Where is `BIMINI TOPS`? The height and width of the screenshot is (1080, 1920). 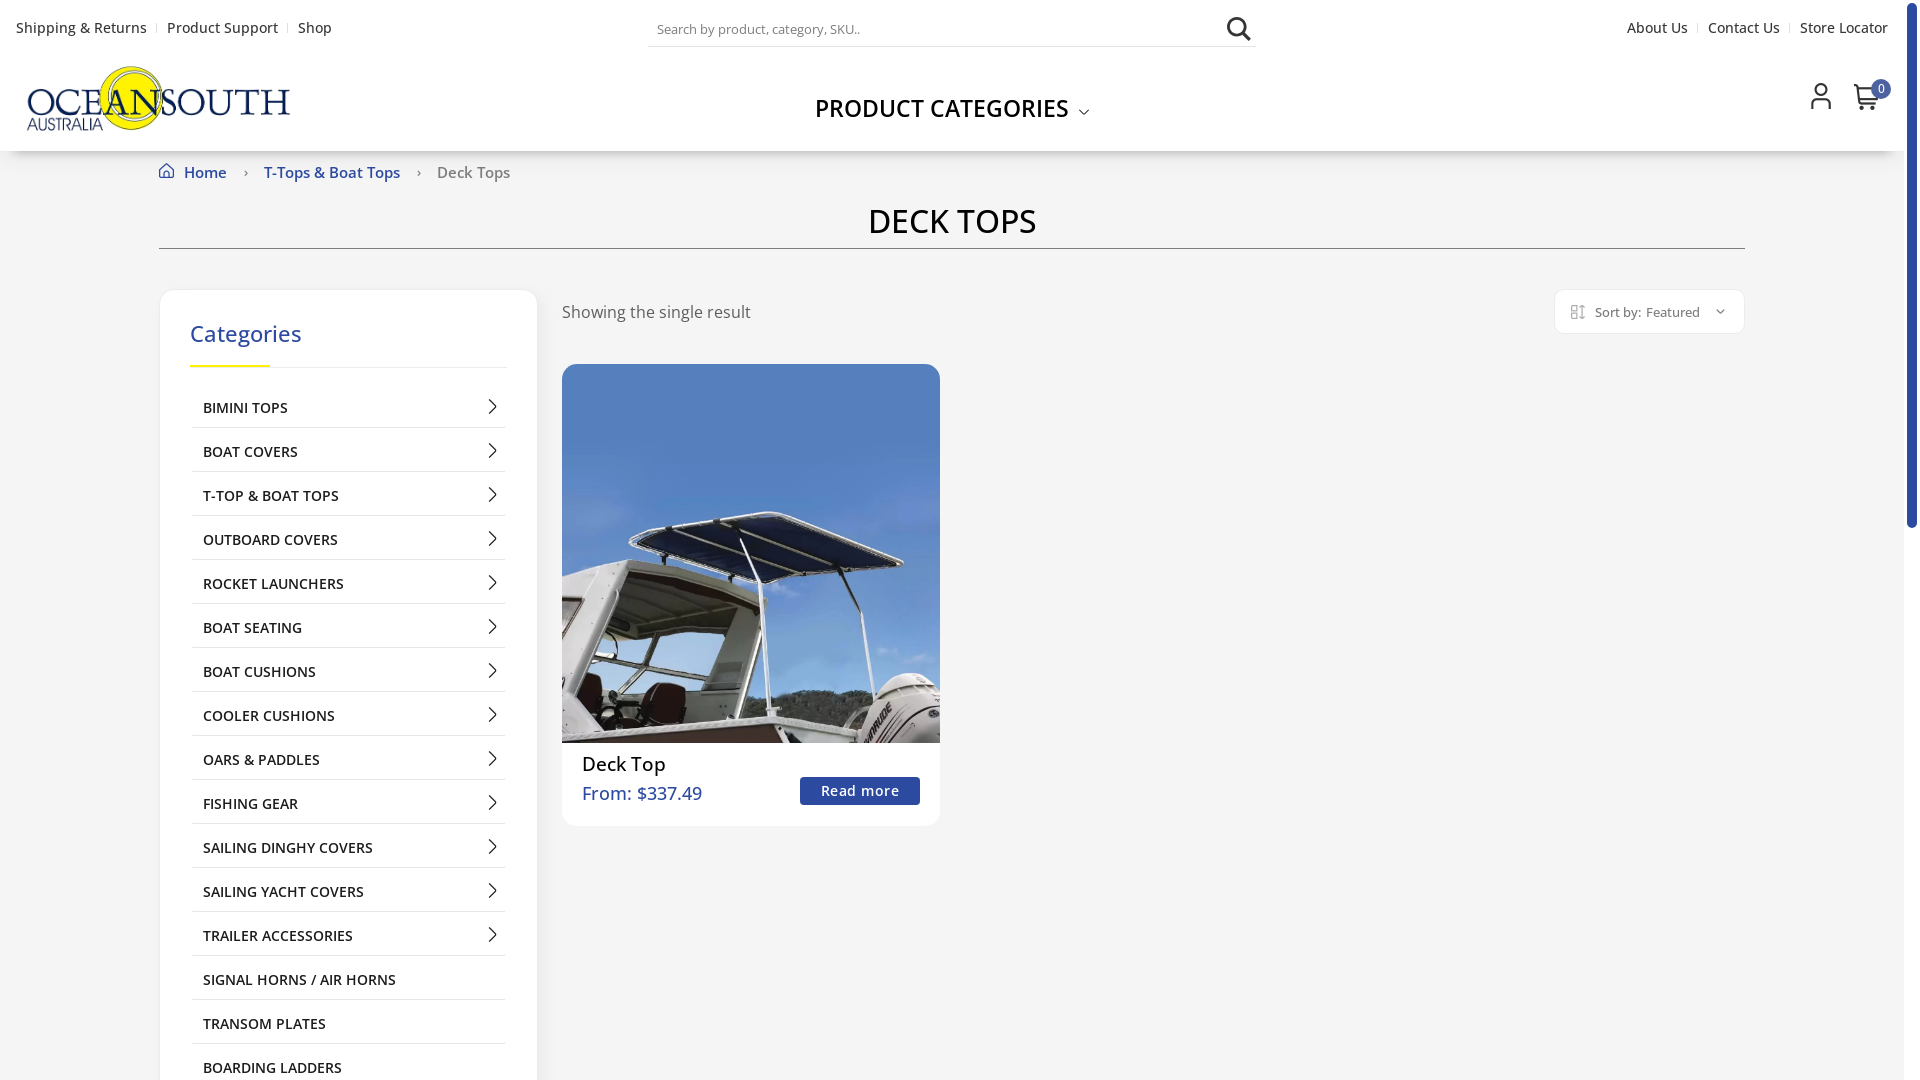 BIMINI TOPS is located at coordinates (348, 408).